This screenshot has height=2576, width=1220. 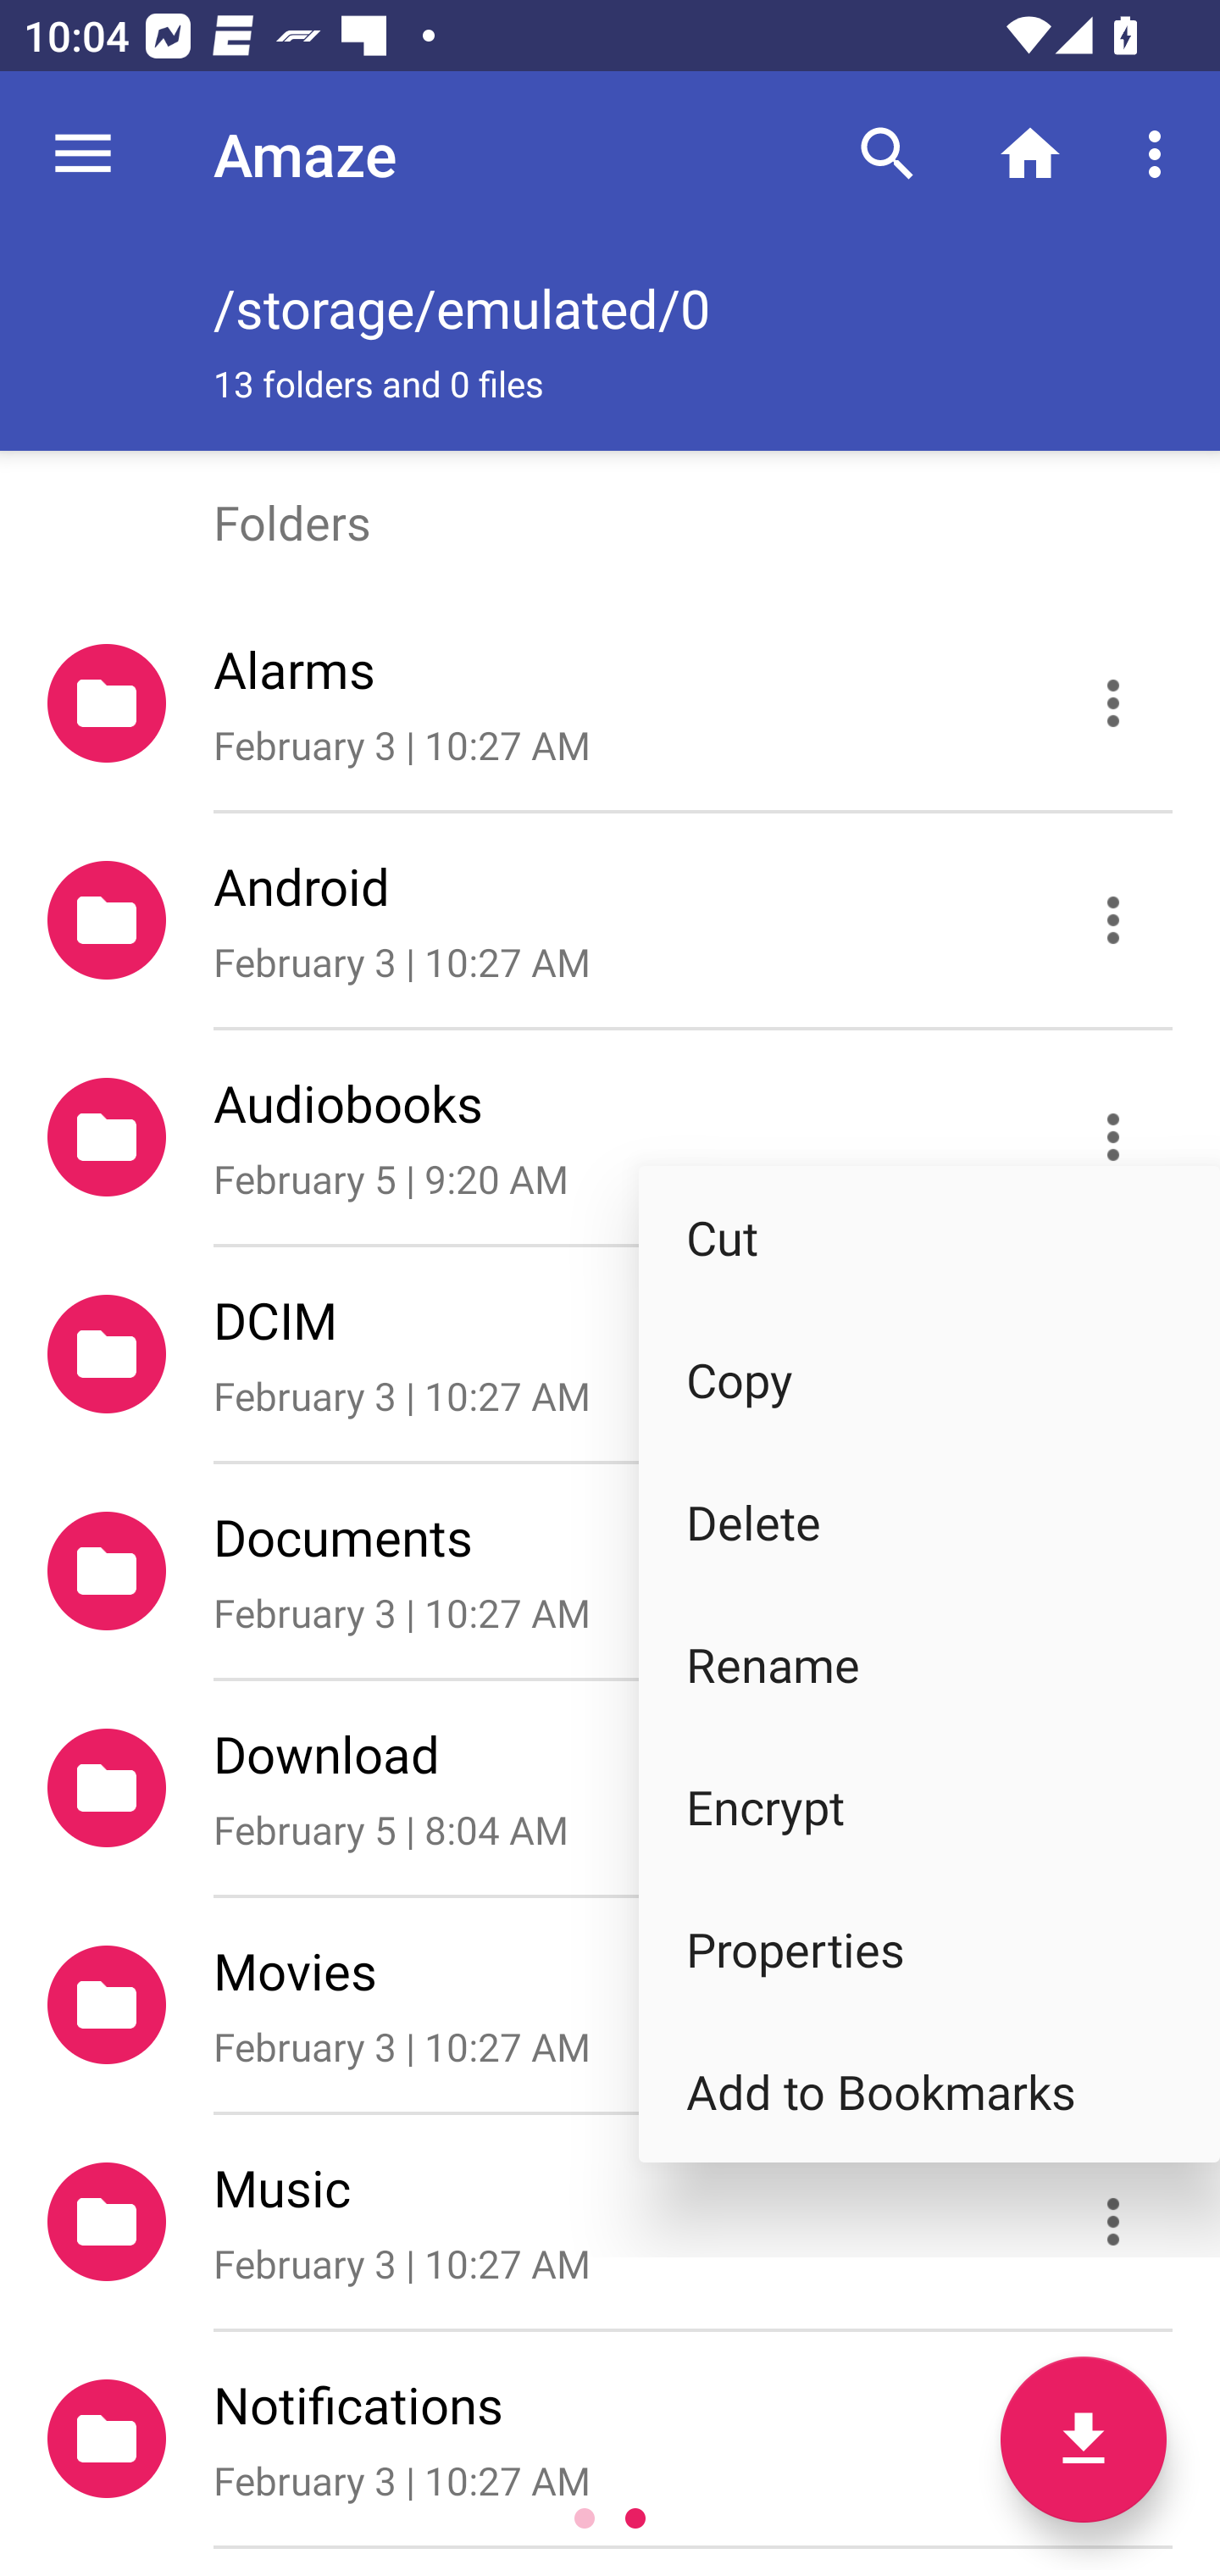 I want to click on Add to Bookmarks, so click(x=929, y=2090).